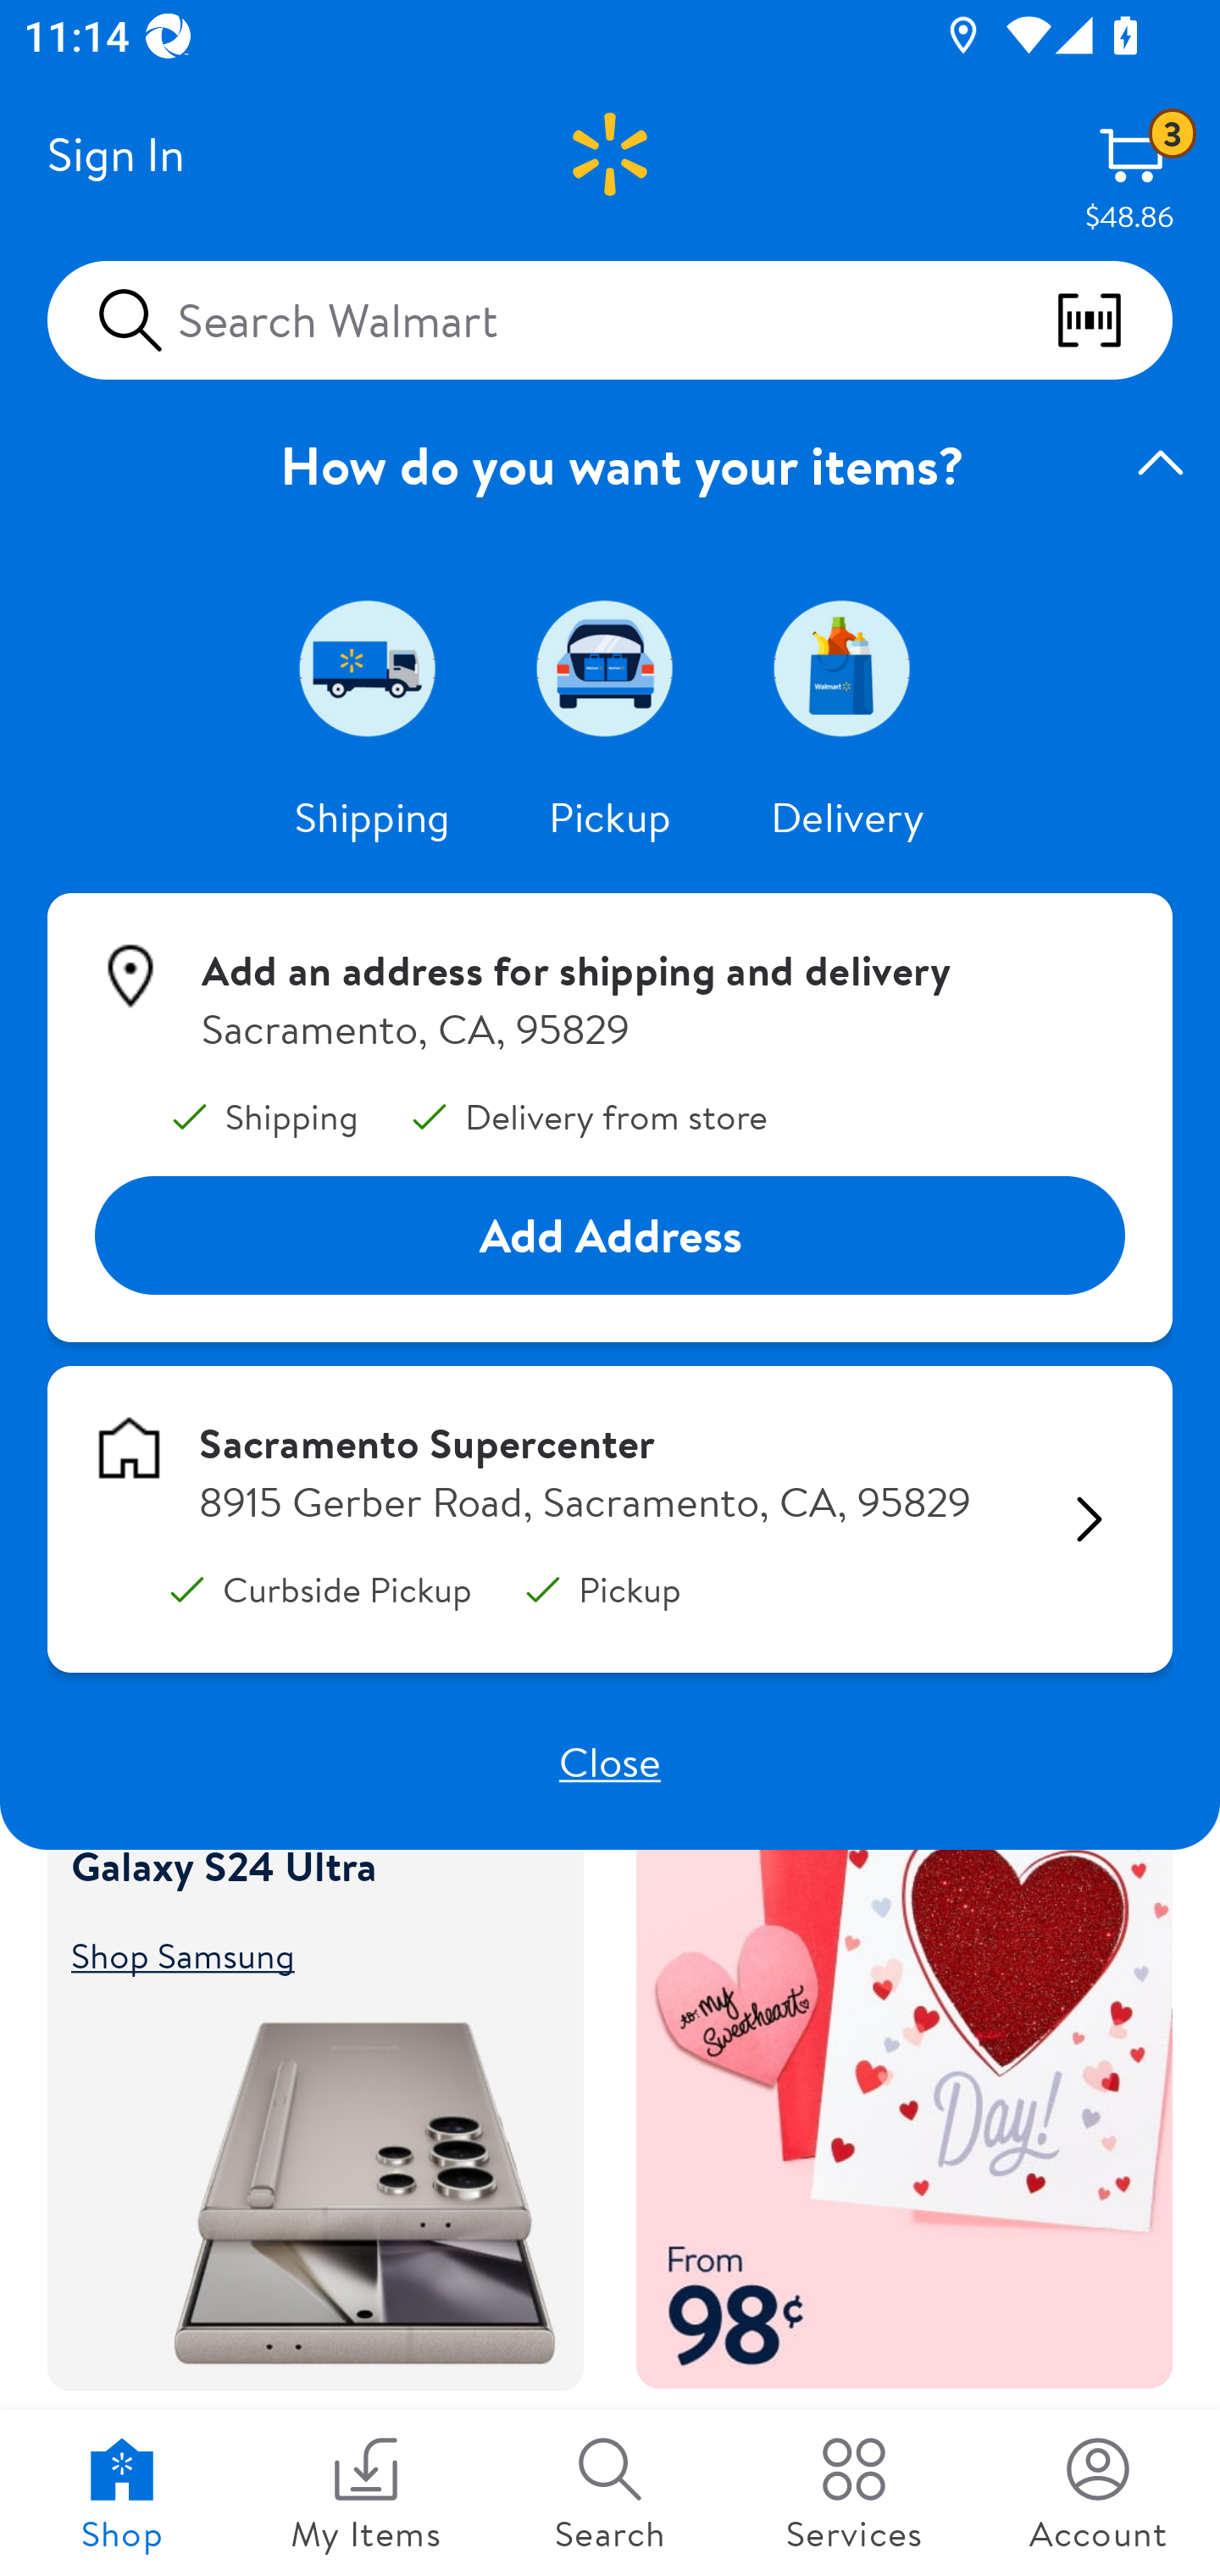  What do you see at coordinates (610, 319) in the screenshot?
I see `Search Walmart scan barcodes qr codes and more` at bounding box center [610, 319].